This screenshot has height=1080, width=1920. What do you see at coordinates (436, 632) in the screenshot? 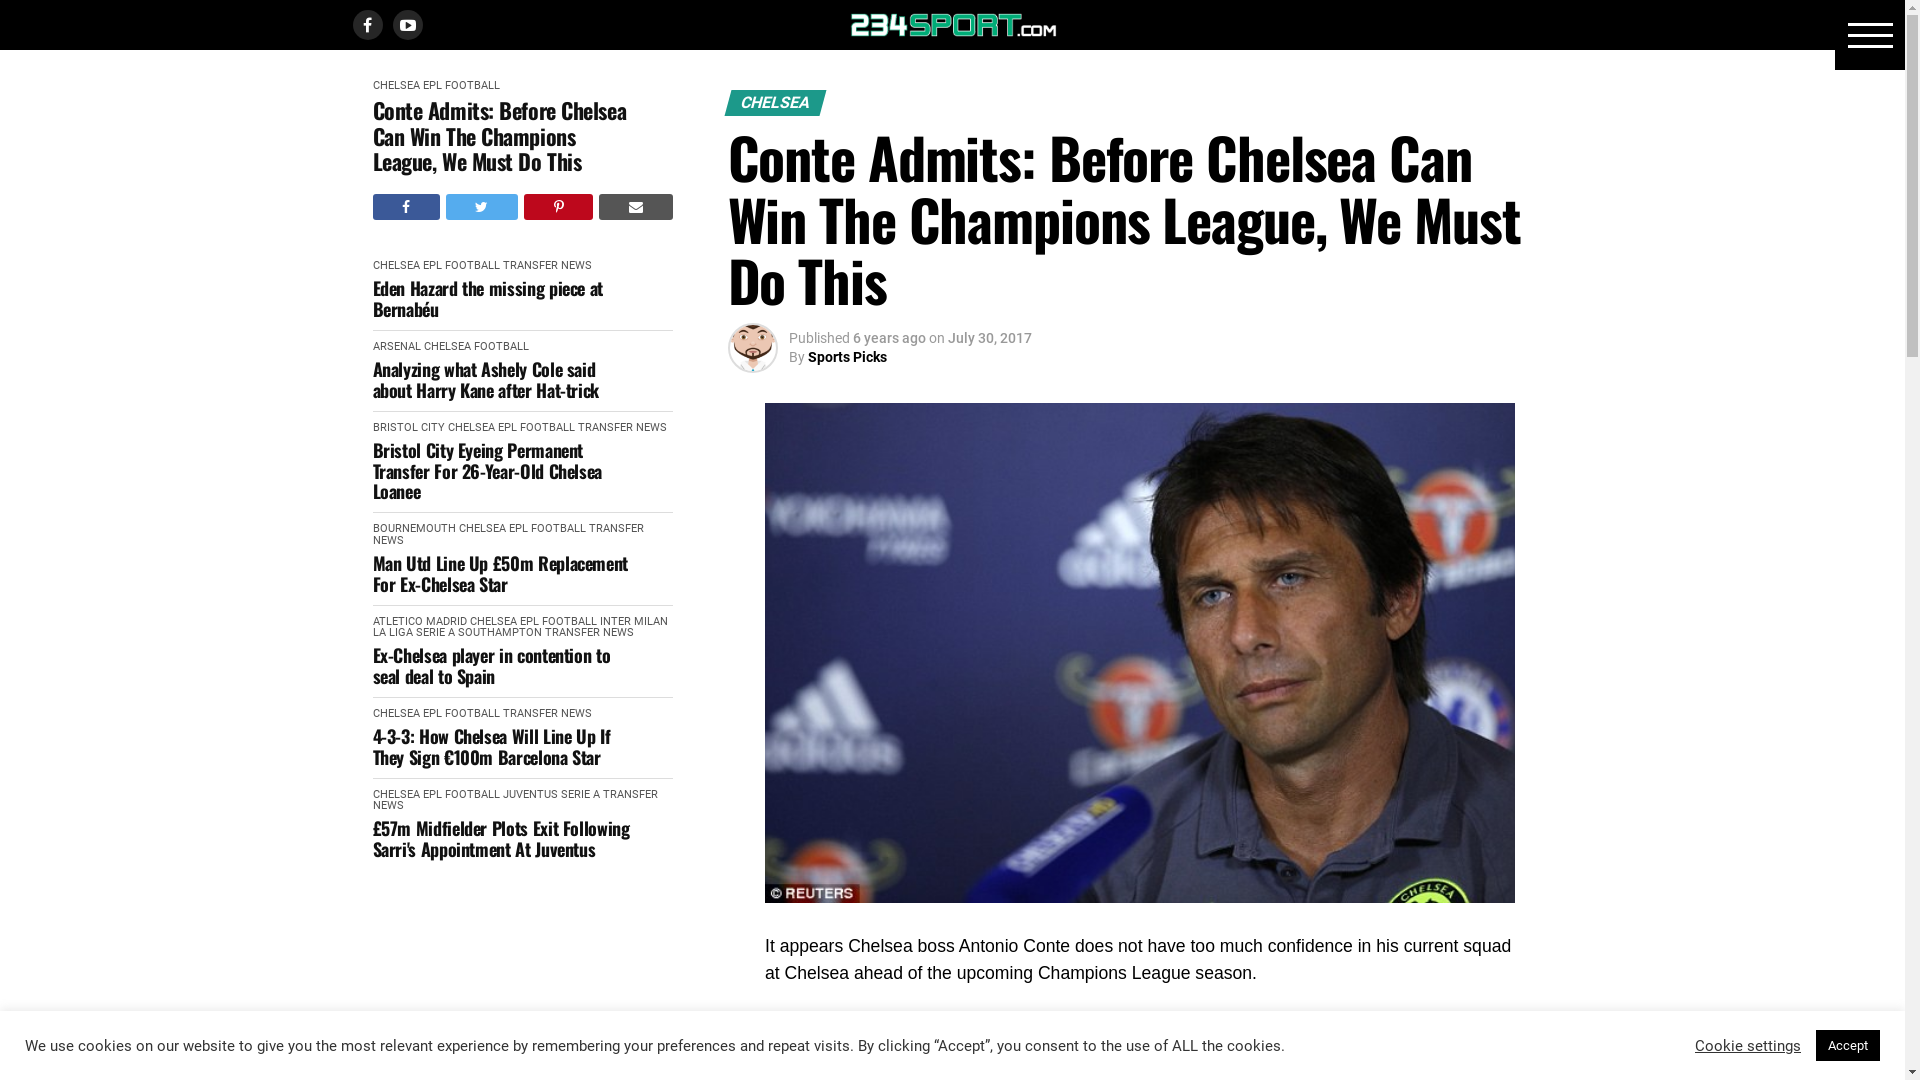
I see `SERIE A` at bounding box center [436, 632].